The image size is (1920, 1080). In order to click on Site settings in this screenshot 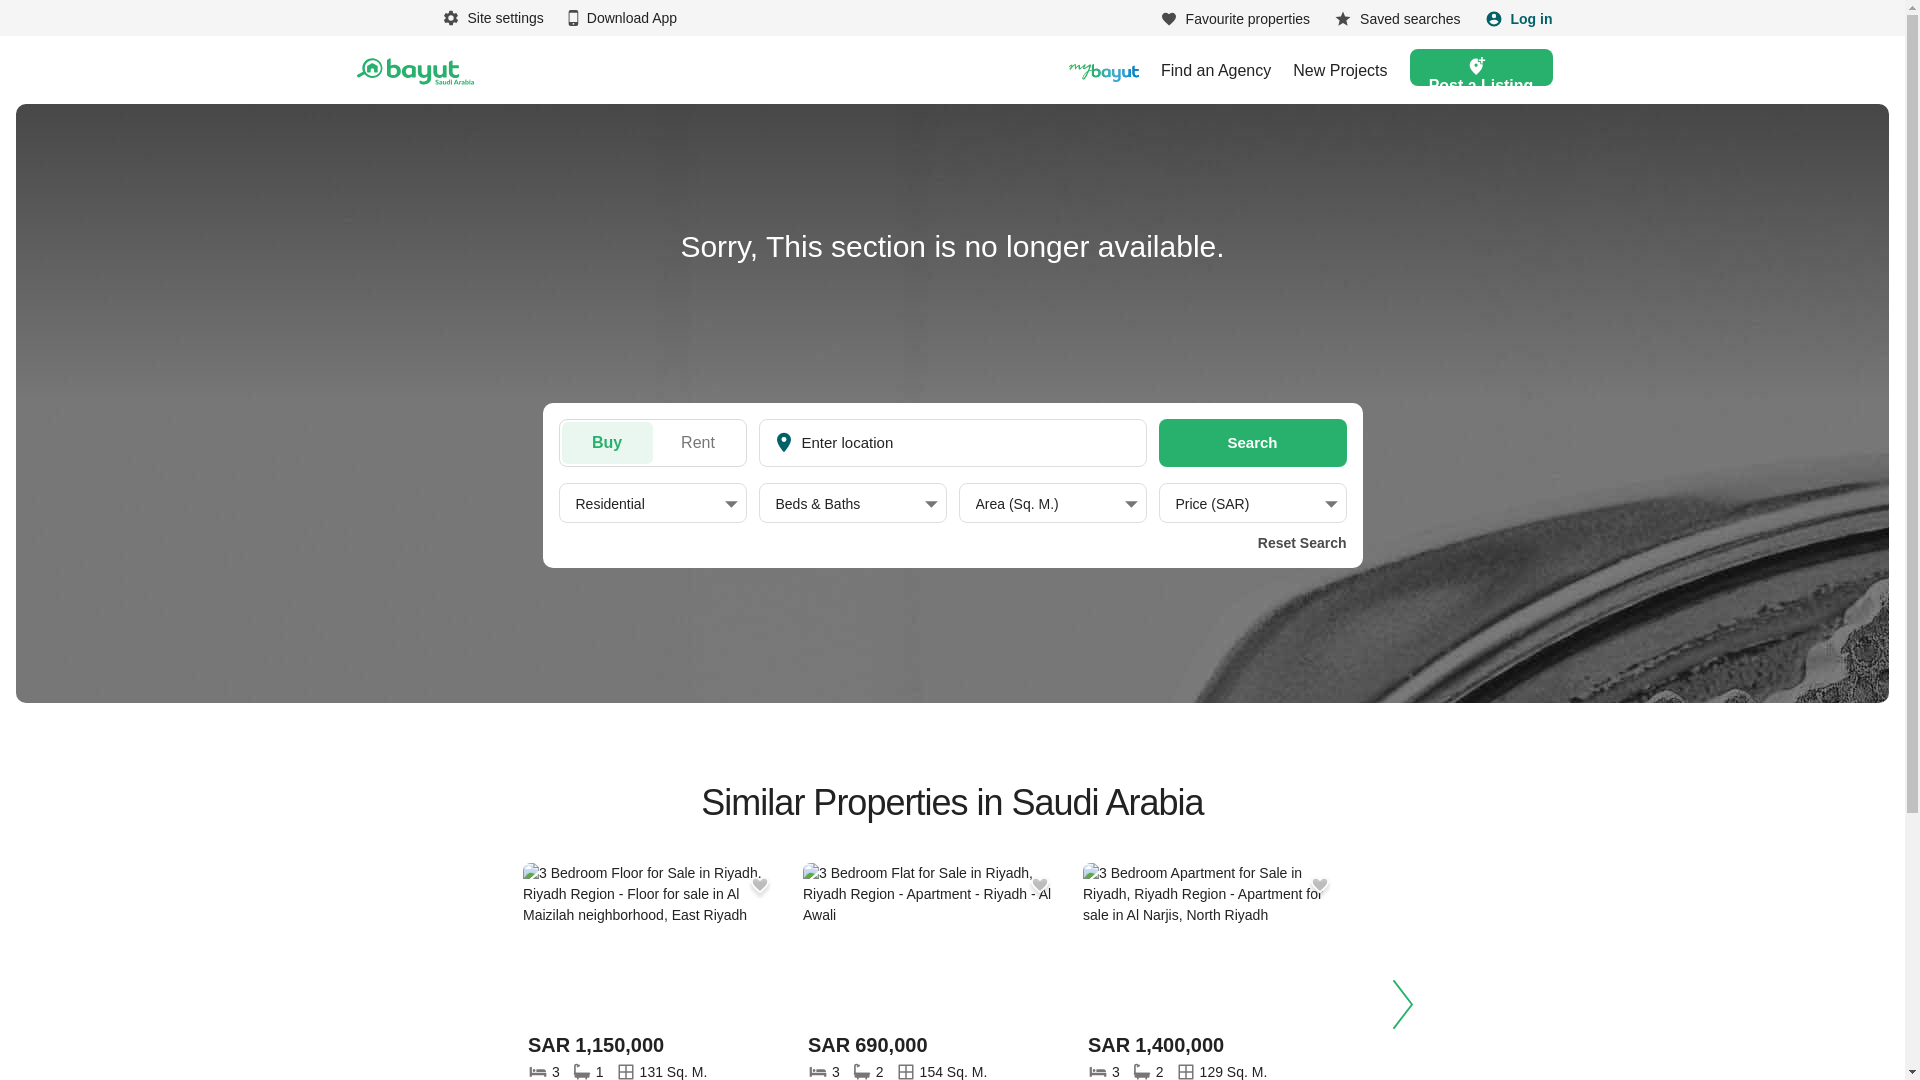, I will do `click(492, 18)`.